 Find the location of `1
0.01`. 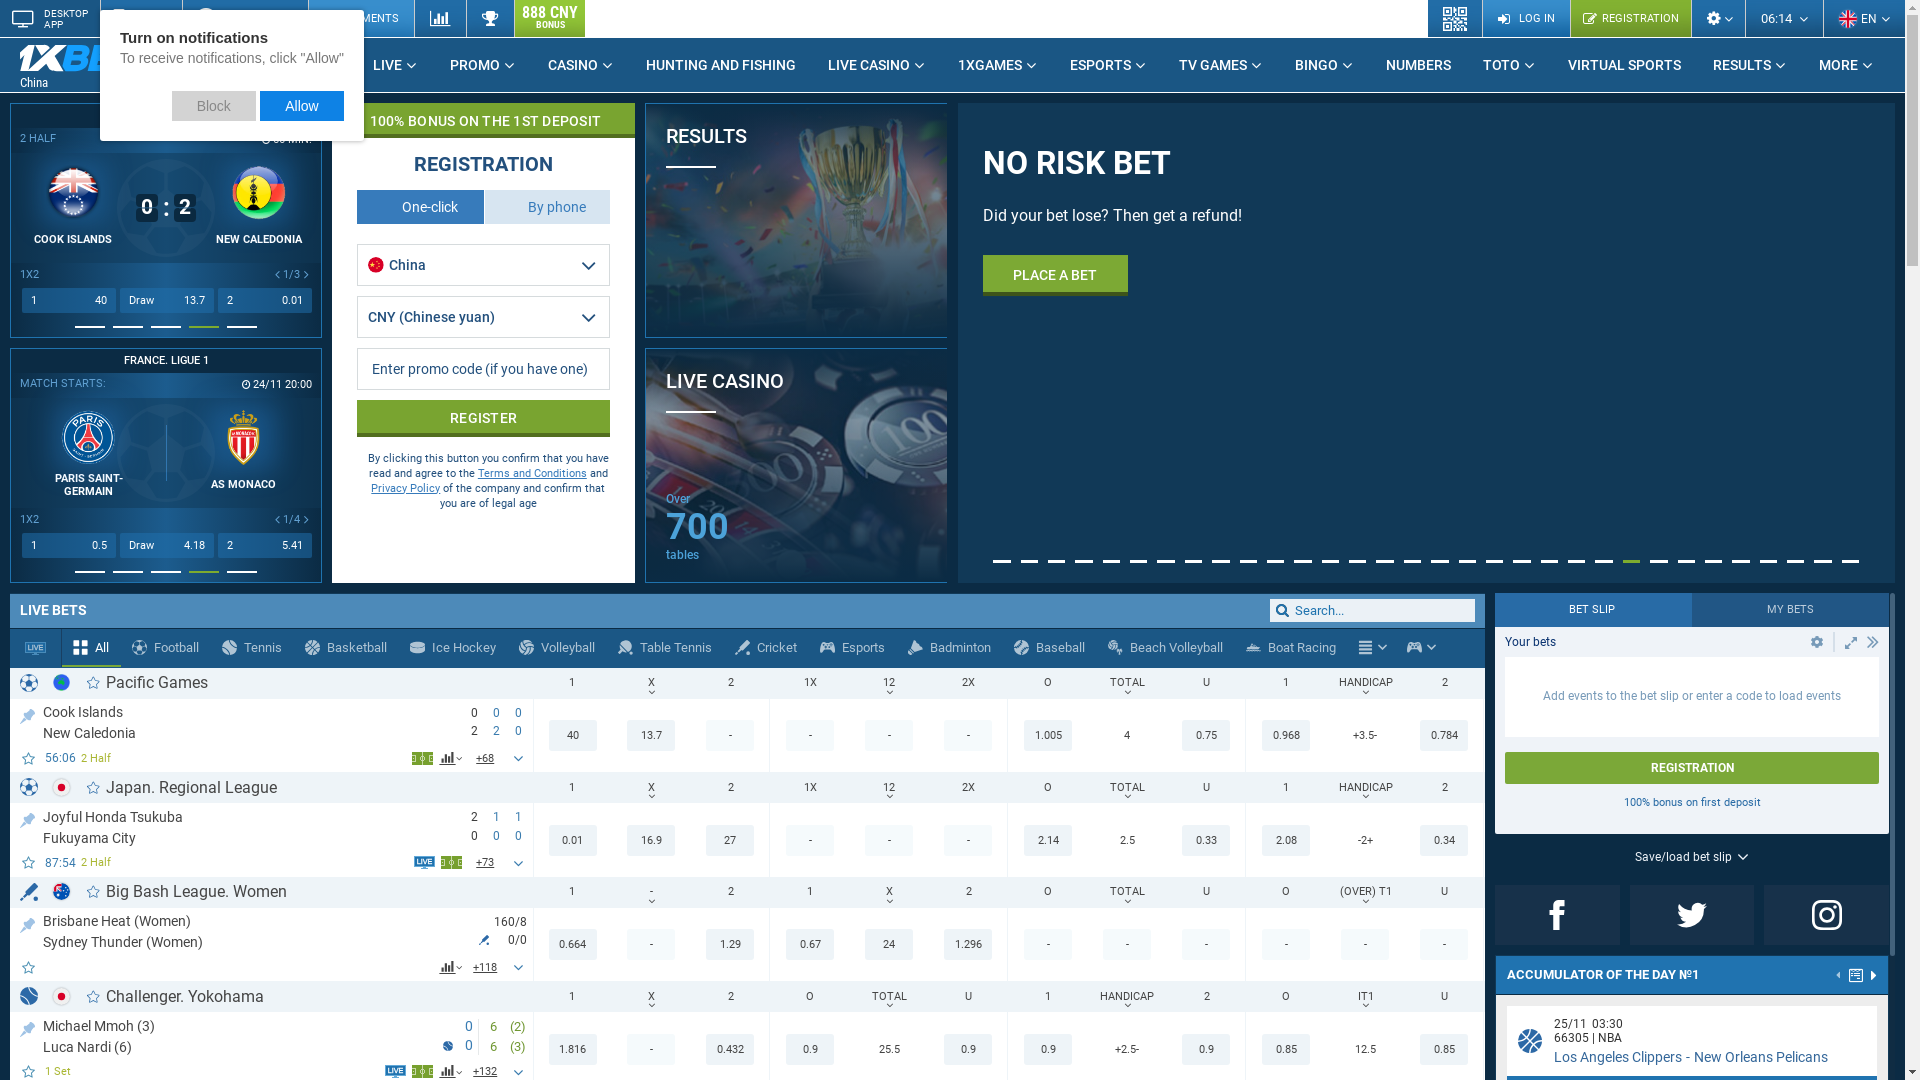

1
0.01 is located at coordinates (69, 300).